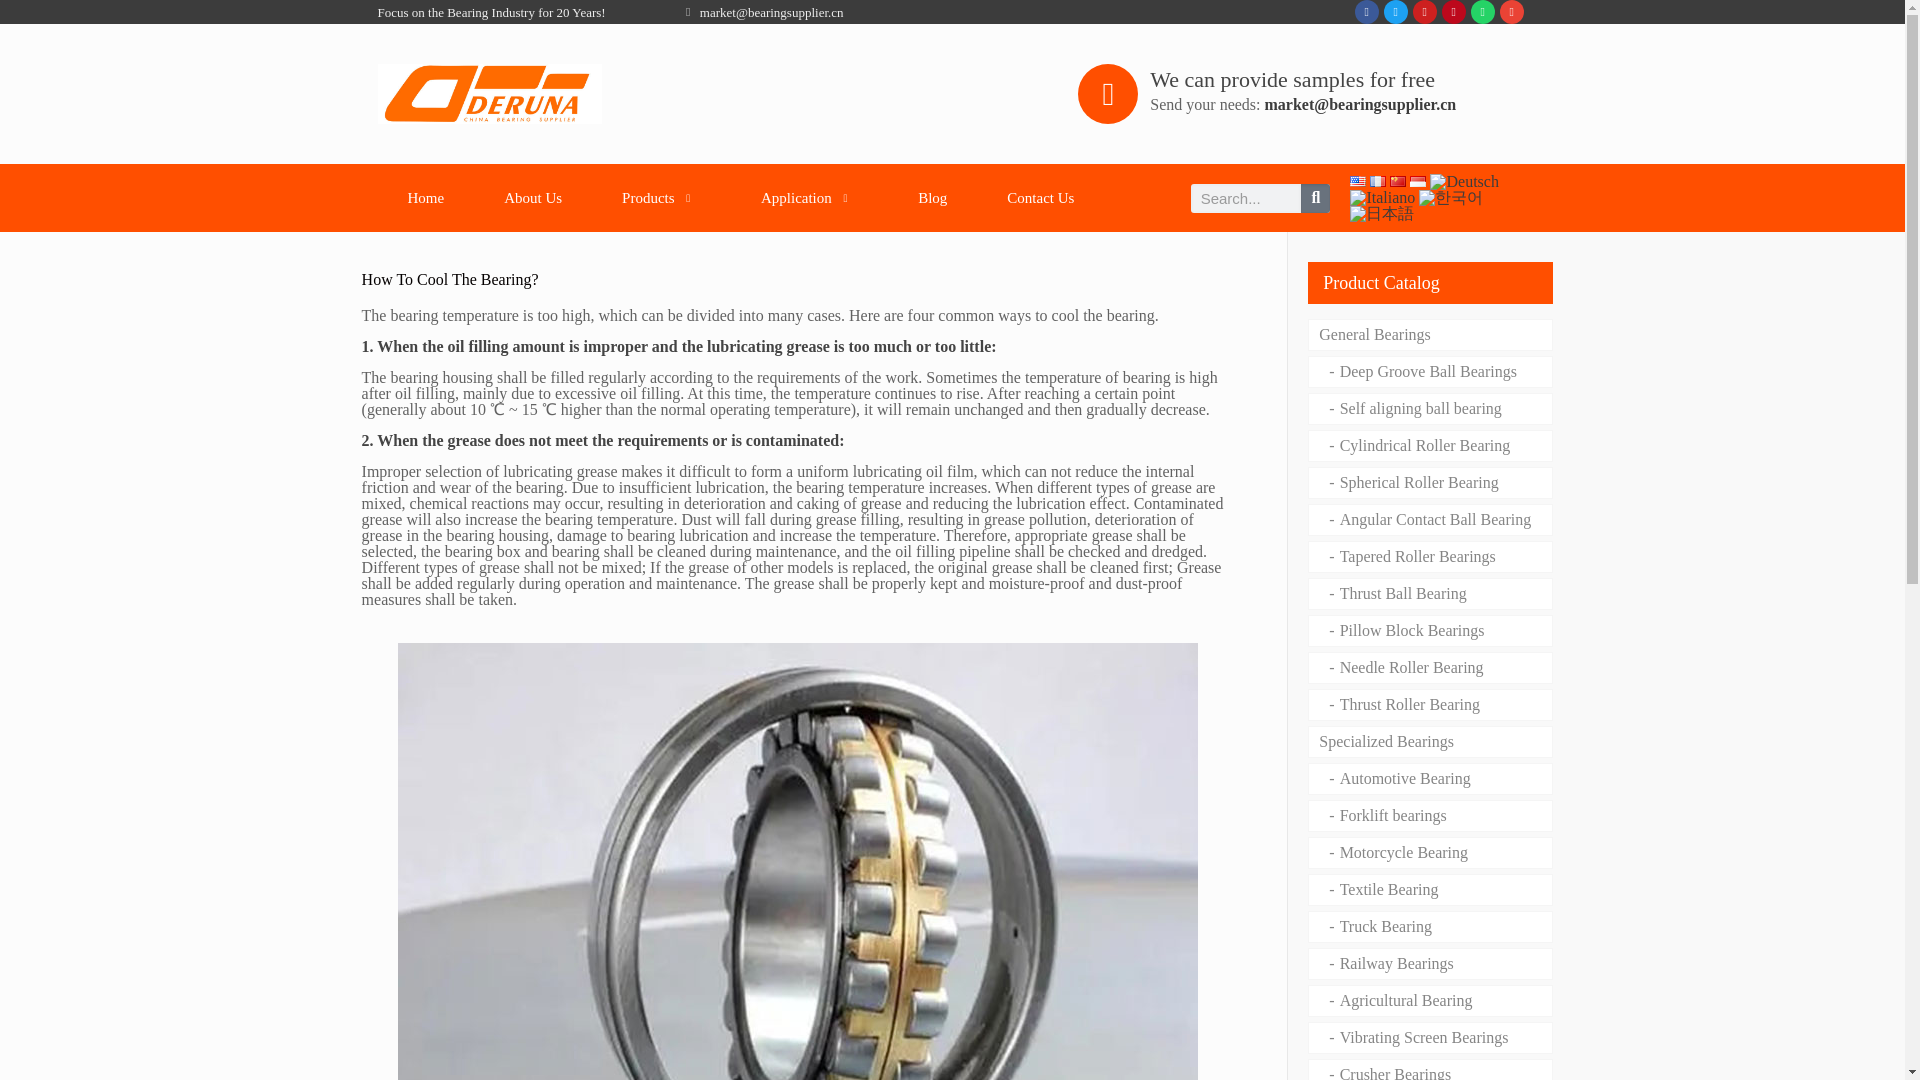 This screenshot has height=1080, width=1920. Describe the element at coordinates (532, 198) in the screenshot. I see `About Us` at that location.